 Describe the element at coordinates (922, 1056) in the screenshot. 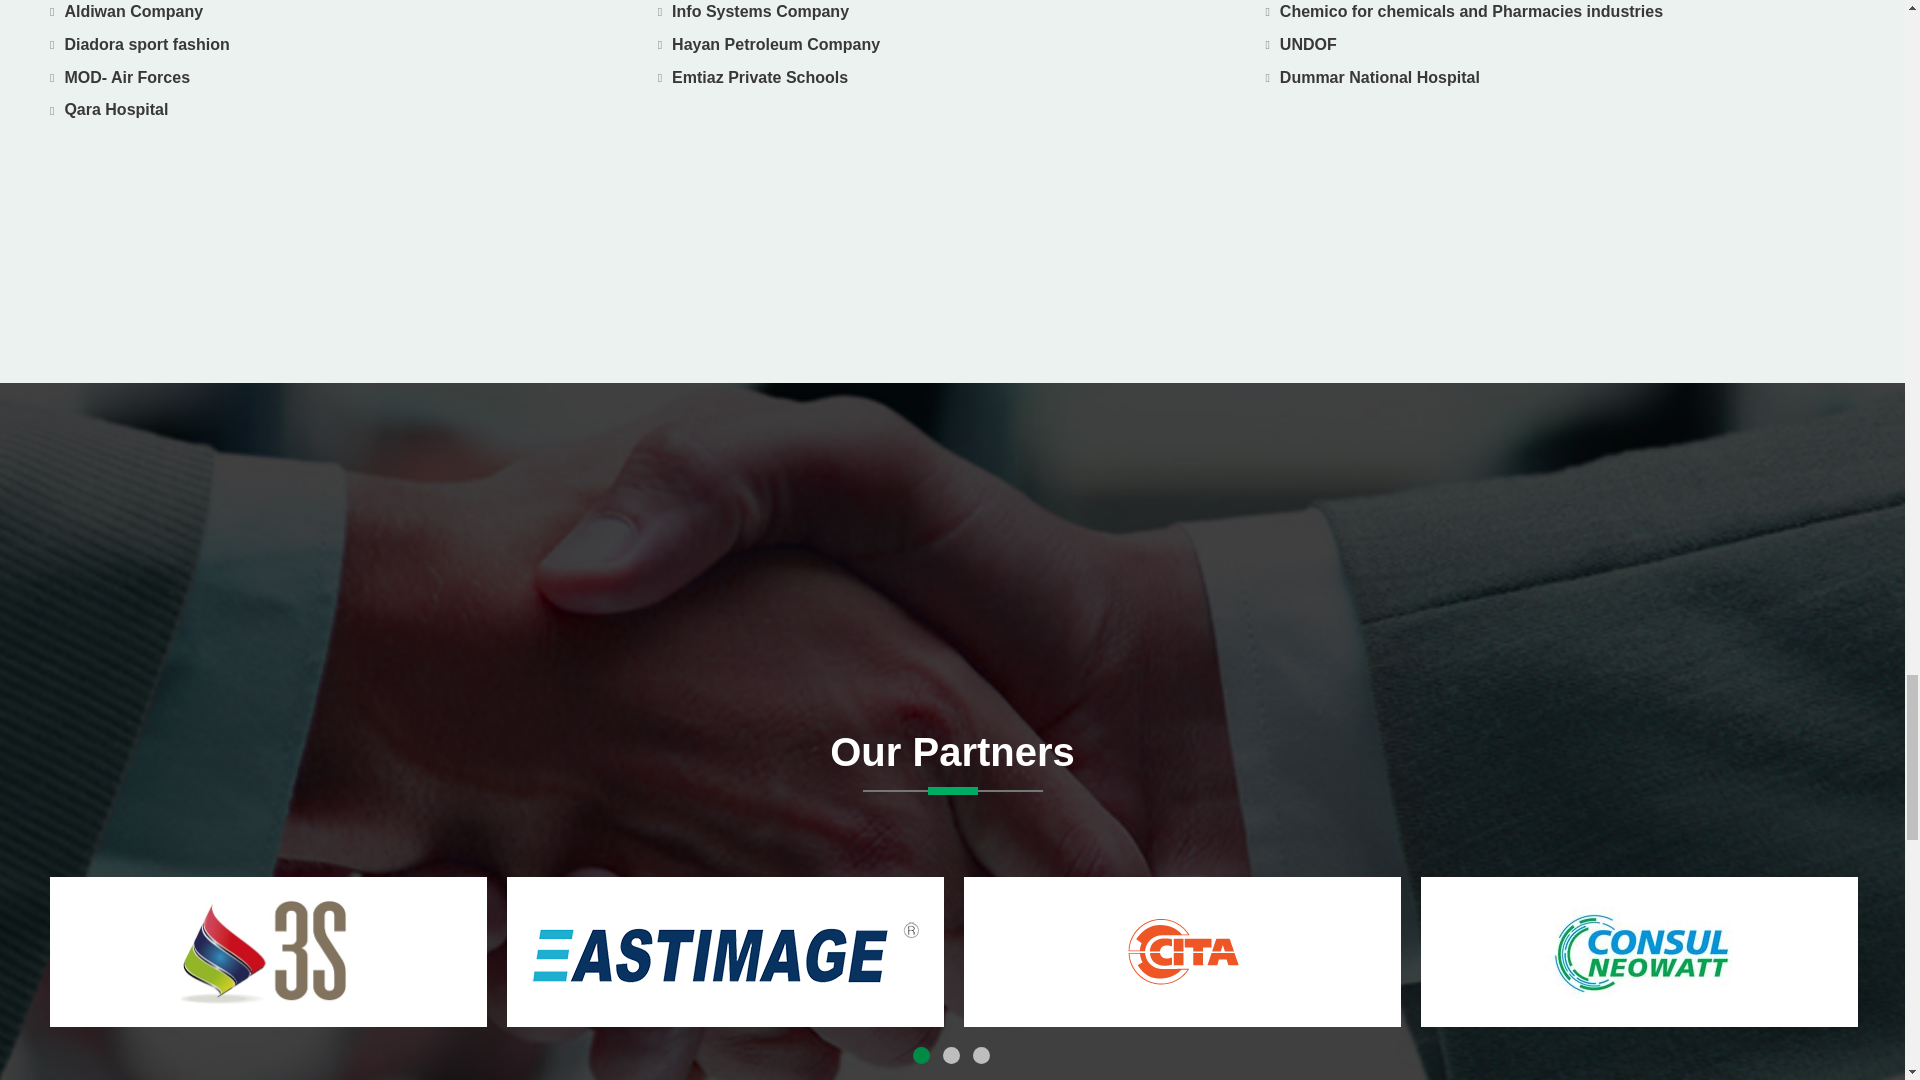

I see `1` at that location.